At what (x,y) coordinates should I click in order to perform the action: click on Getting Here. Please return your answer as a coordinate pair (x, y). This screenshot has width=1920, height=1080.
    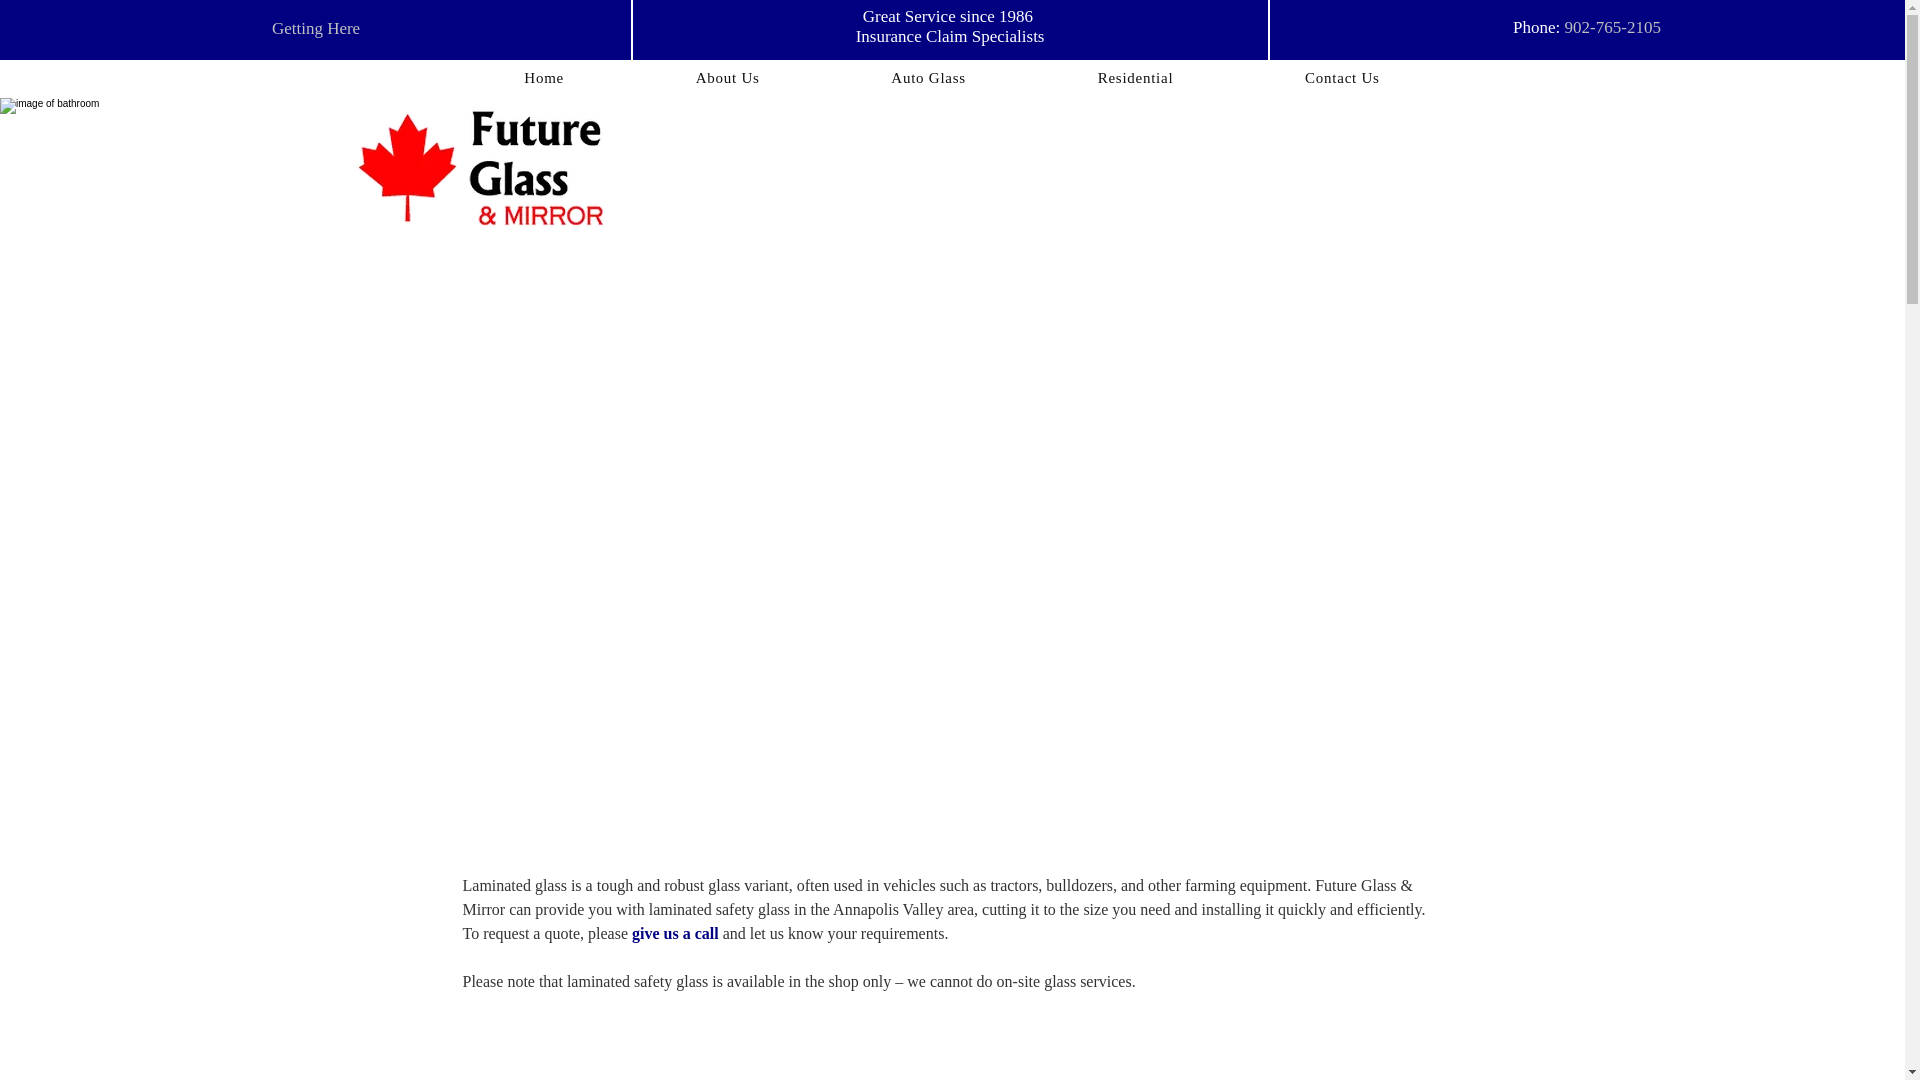
    Looking at the image, I should click on (316, 28).